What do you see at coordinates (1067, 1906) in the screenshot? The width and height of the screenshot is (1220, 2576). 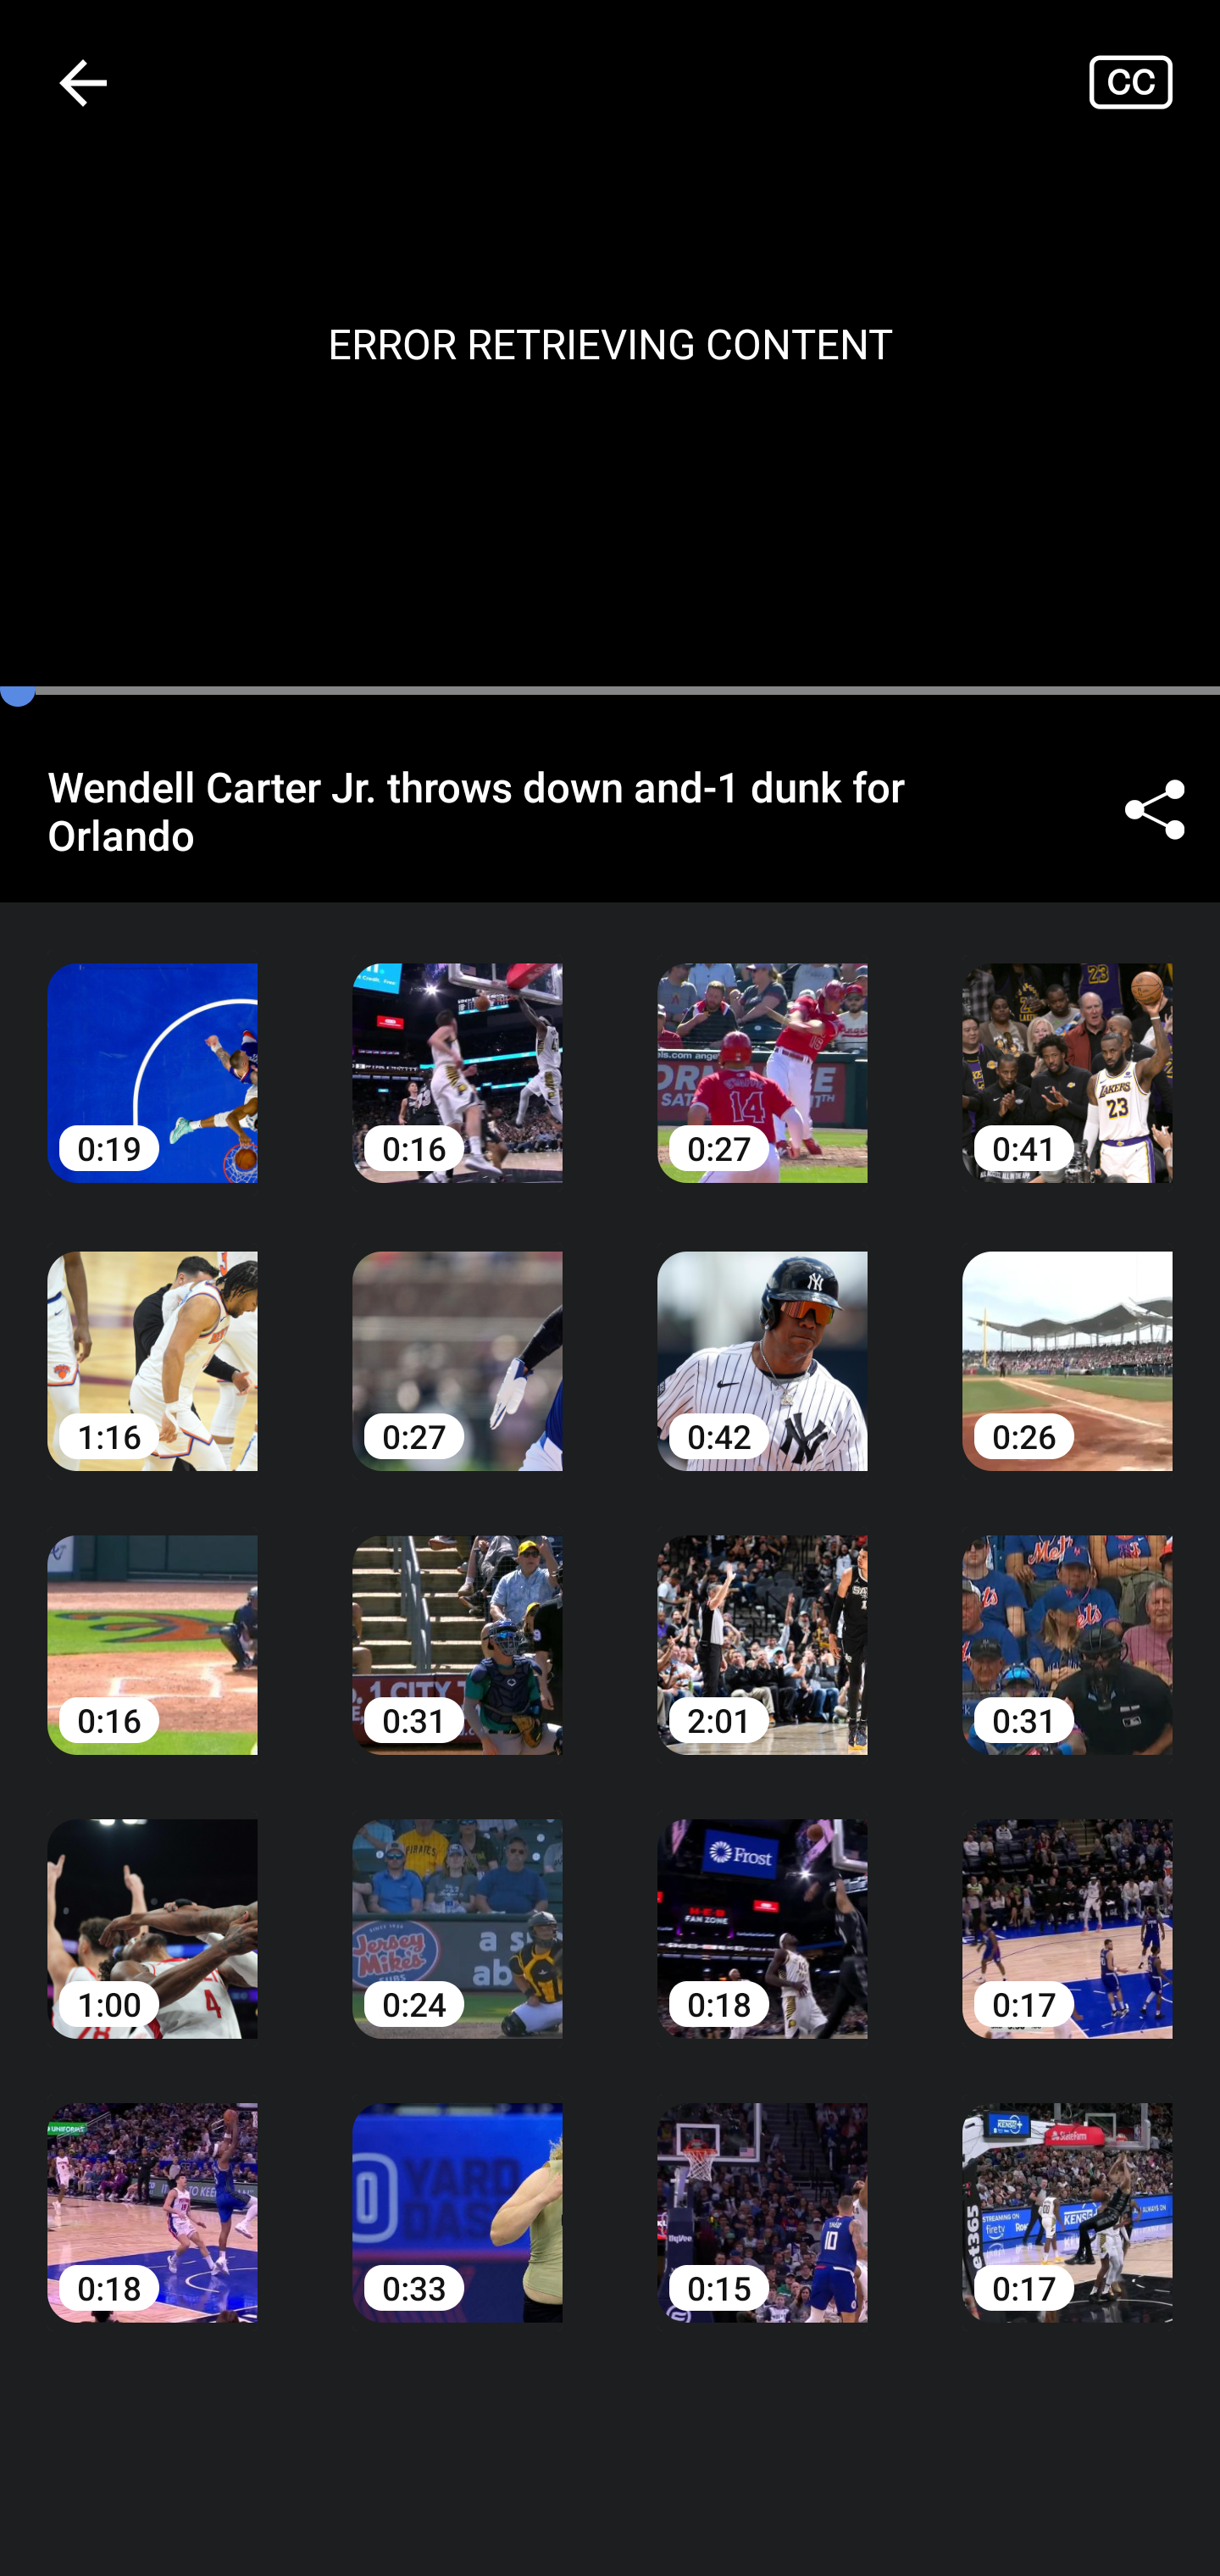 I see `0:17` at bounding box center [1067, 1906].